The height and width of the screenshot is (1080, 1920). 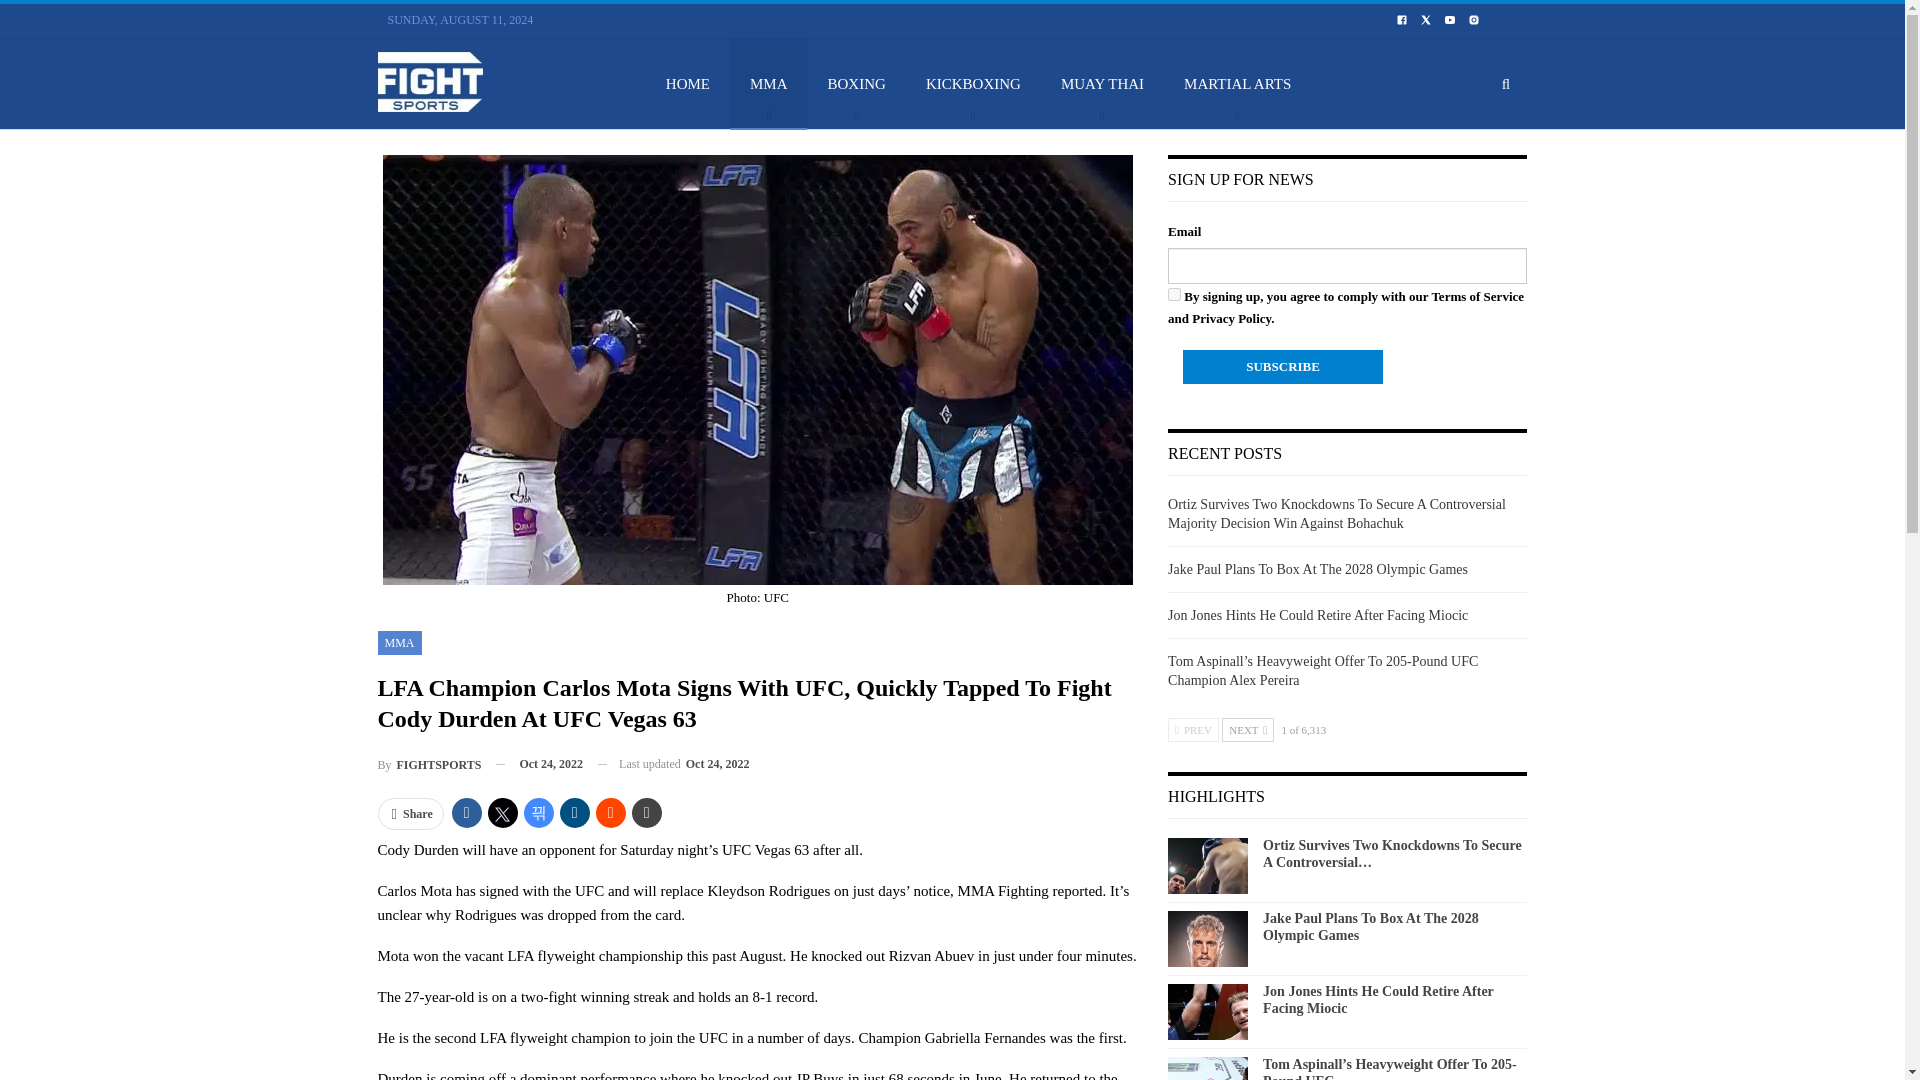 I want to click on twitter, so click(x=1426, y=18).